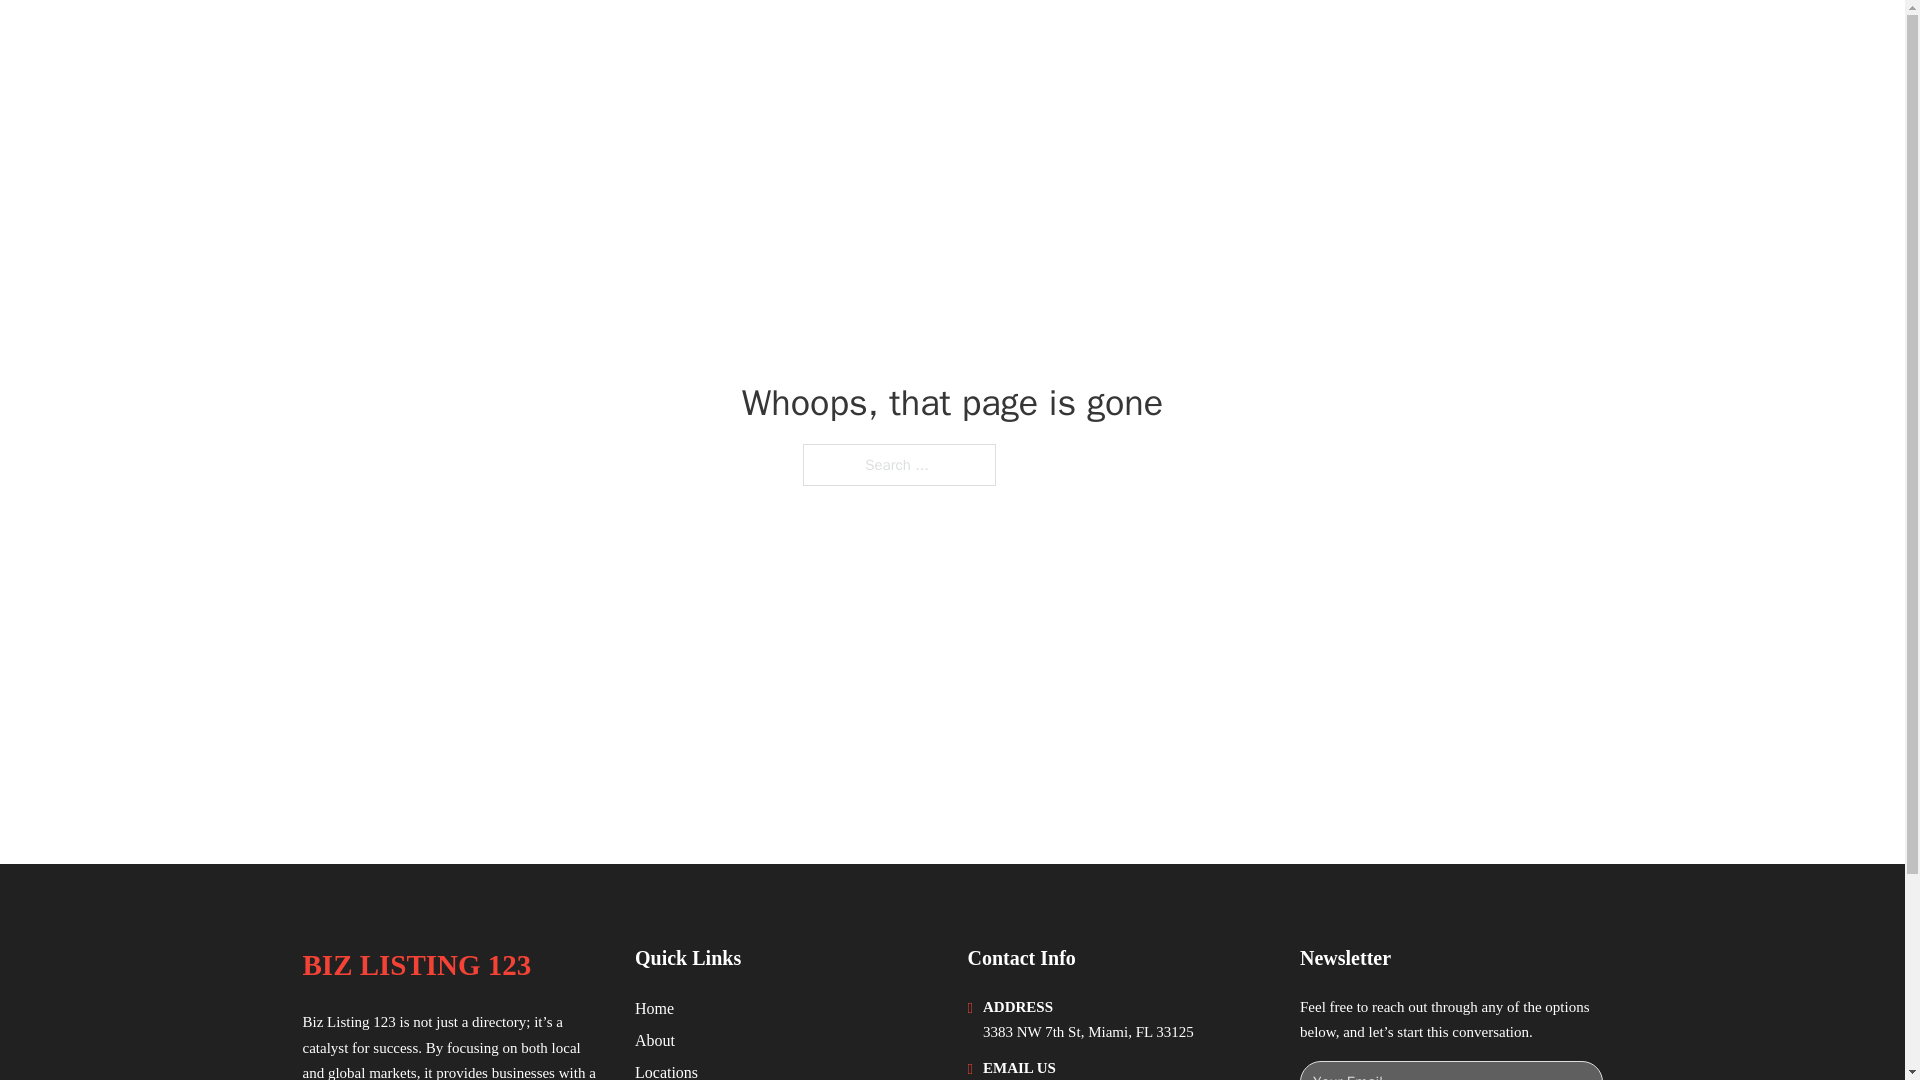 The width and height of the screenshot is (1920, 1080). What do you see at coordinates (428, 42) in the screenshot?
I see `BIZ LISTING 123` at bounding box center [428, 42].